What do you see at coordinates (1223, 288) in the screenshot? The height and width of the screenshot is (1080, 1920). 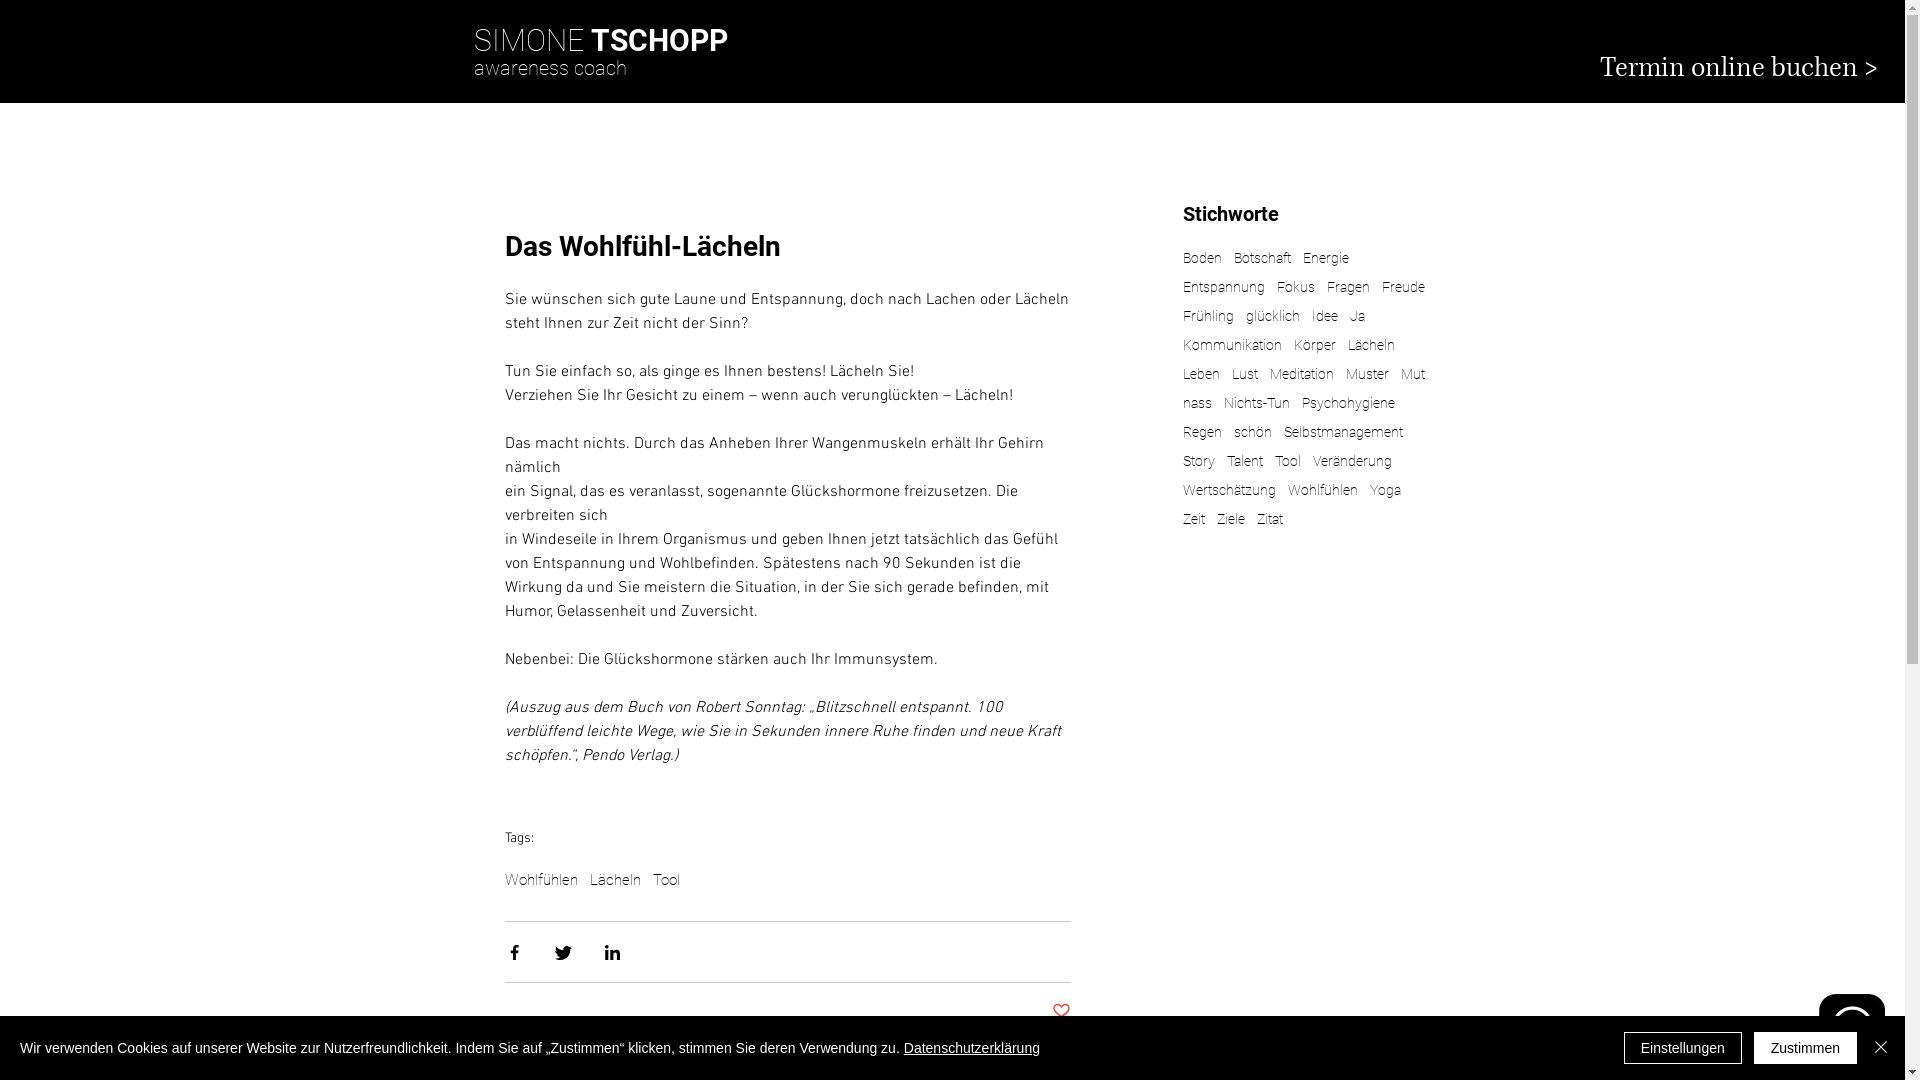 I see `Entspannung` at bounding box center [1223, 288].